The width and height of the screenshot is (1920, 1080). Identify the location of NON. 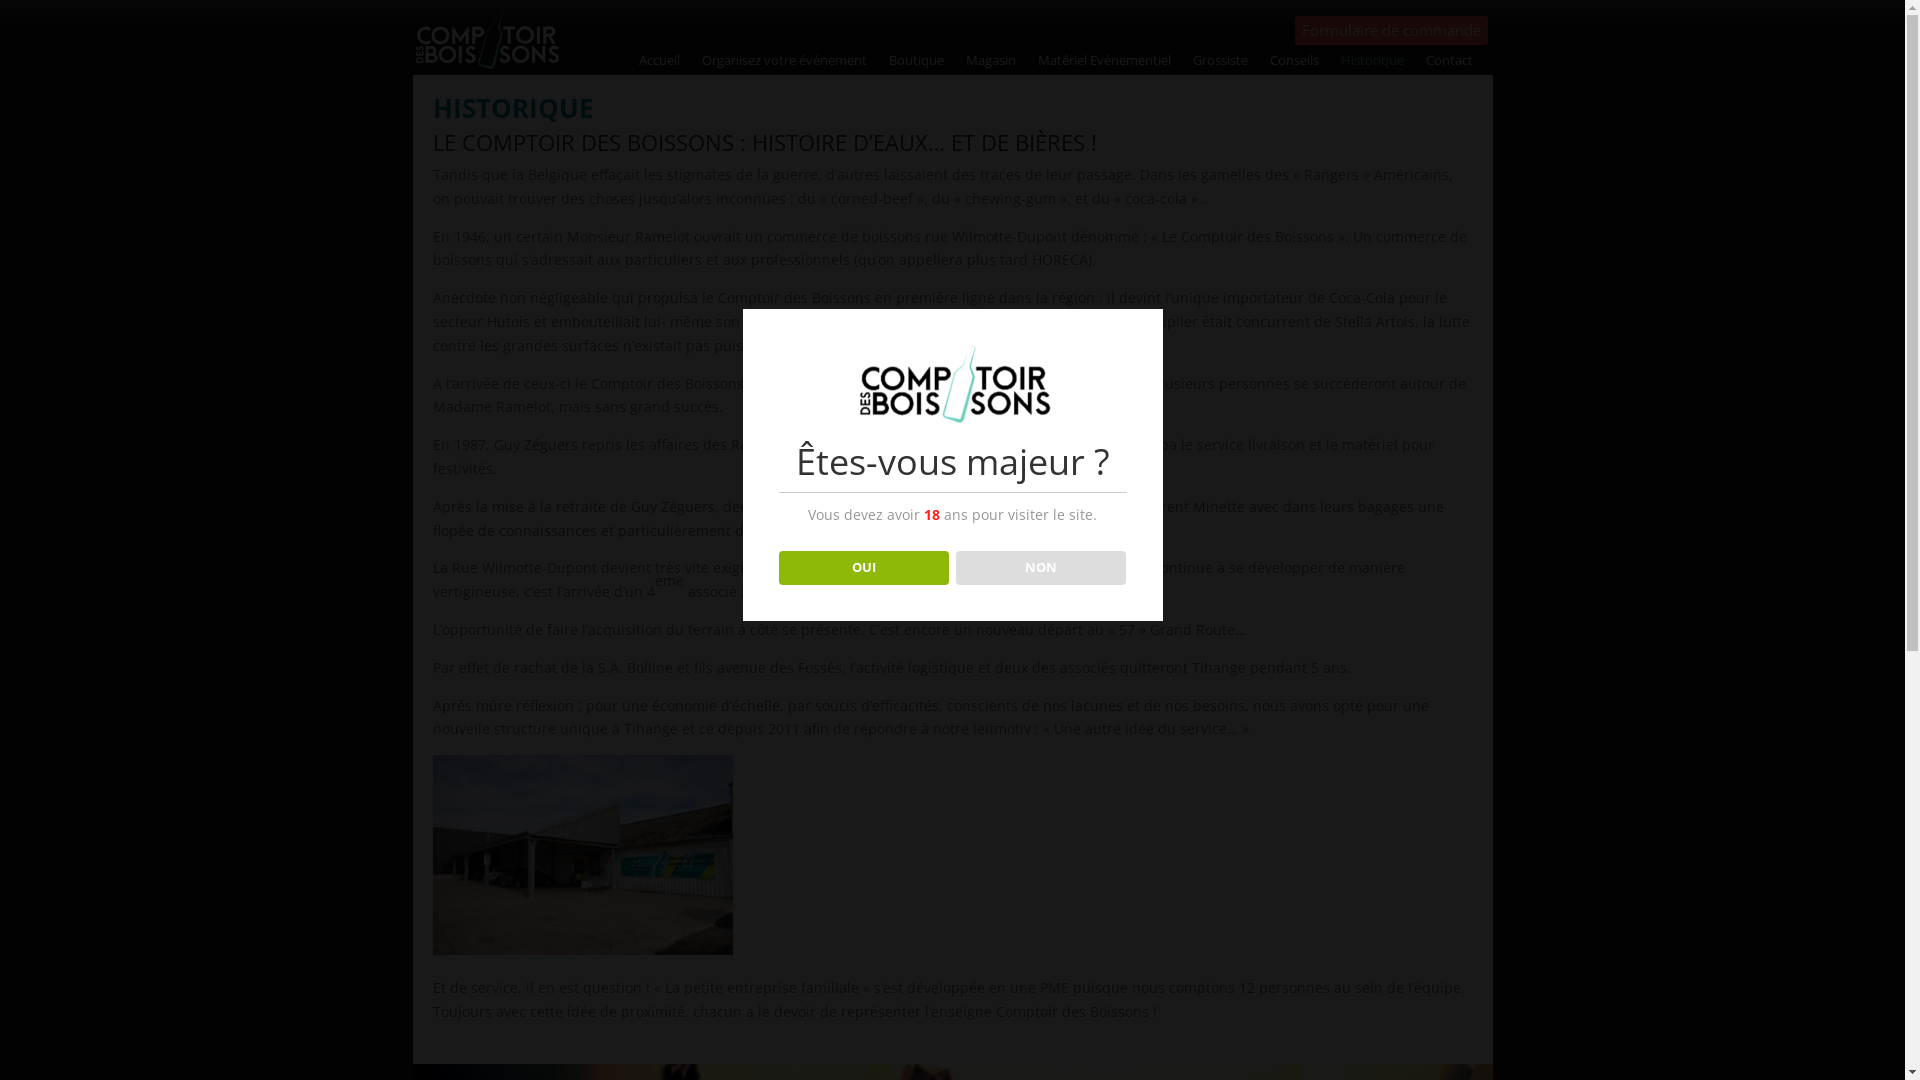
(1042, 568).